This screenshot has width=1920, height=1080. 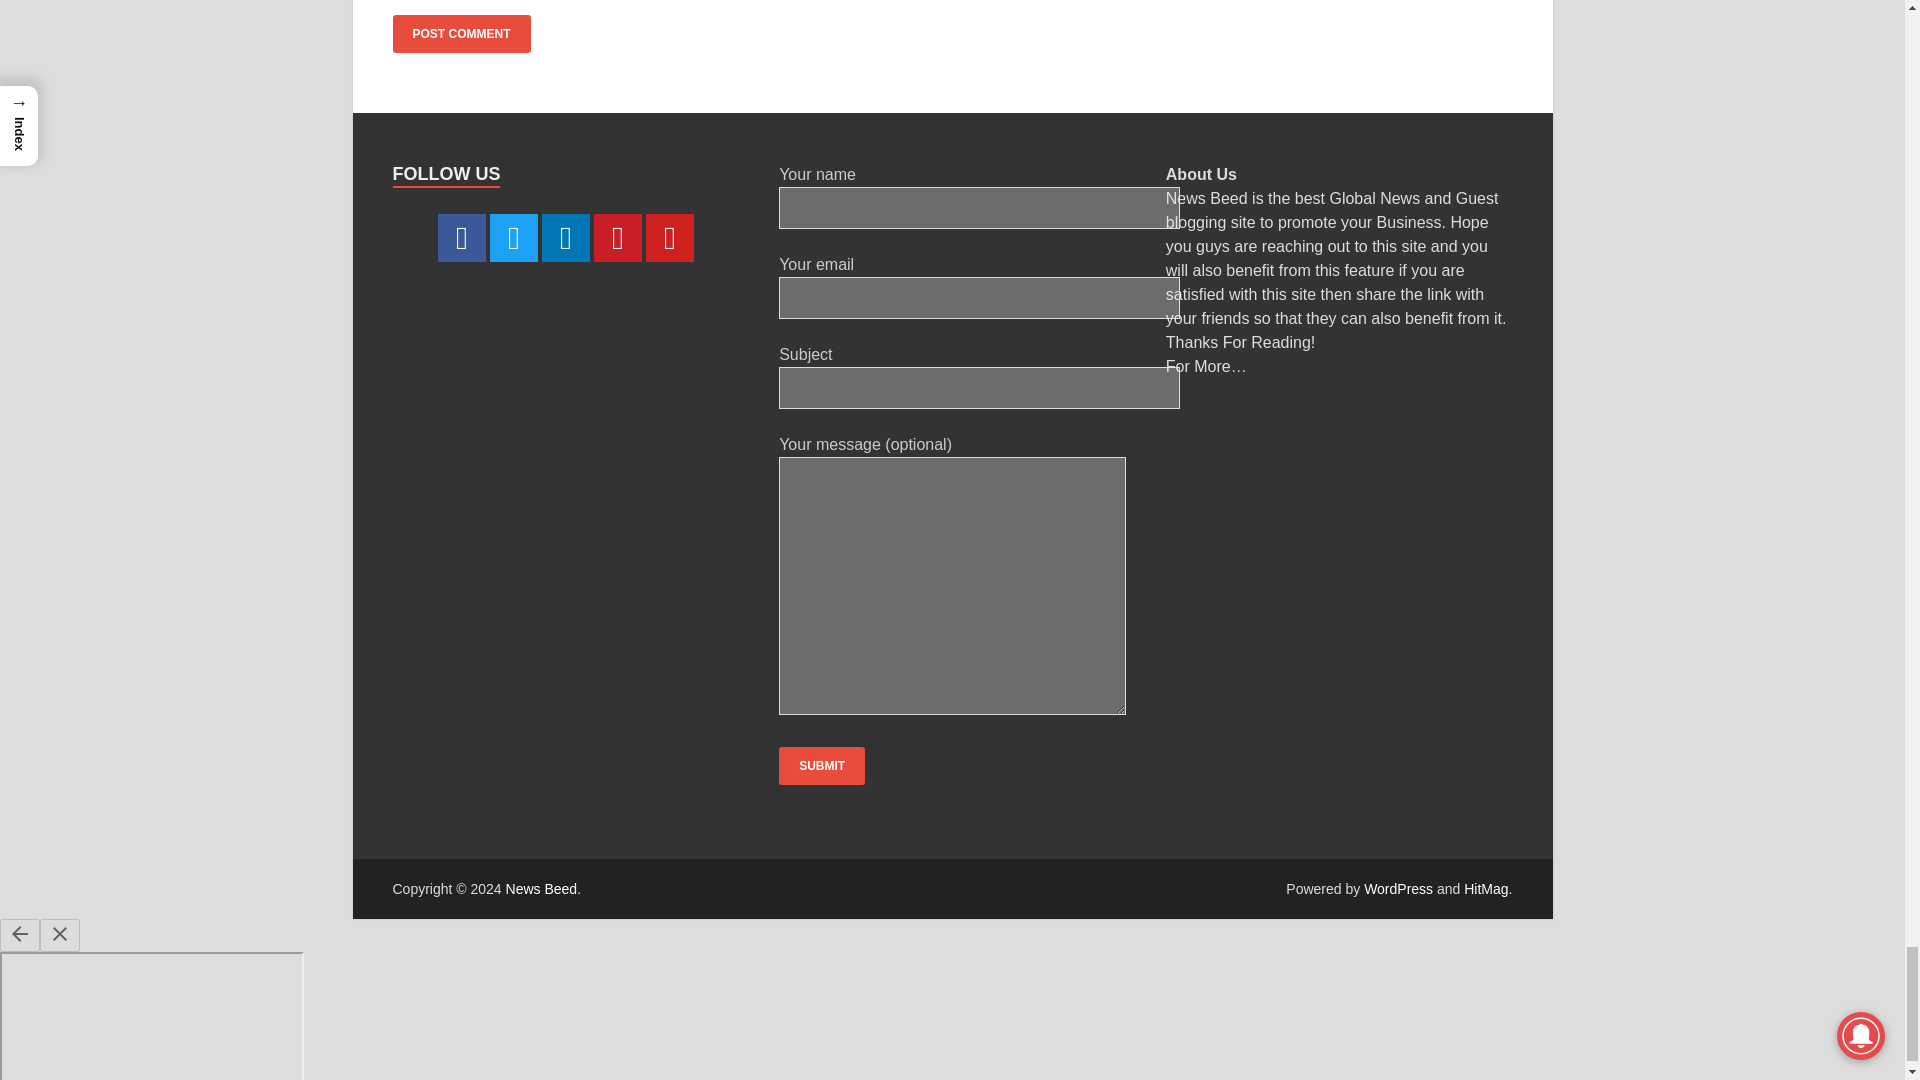 What do you see at coordinates (822, 766) in the screenshot?
I see `Submit` at bounding box center [822, 766].